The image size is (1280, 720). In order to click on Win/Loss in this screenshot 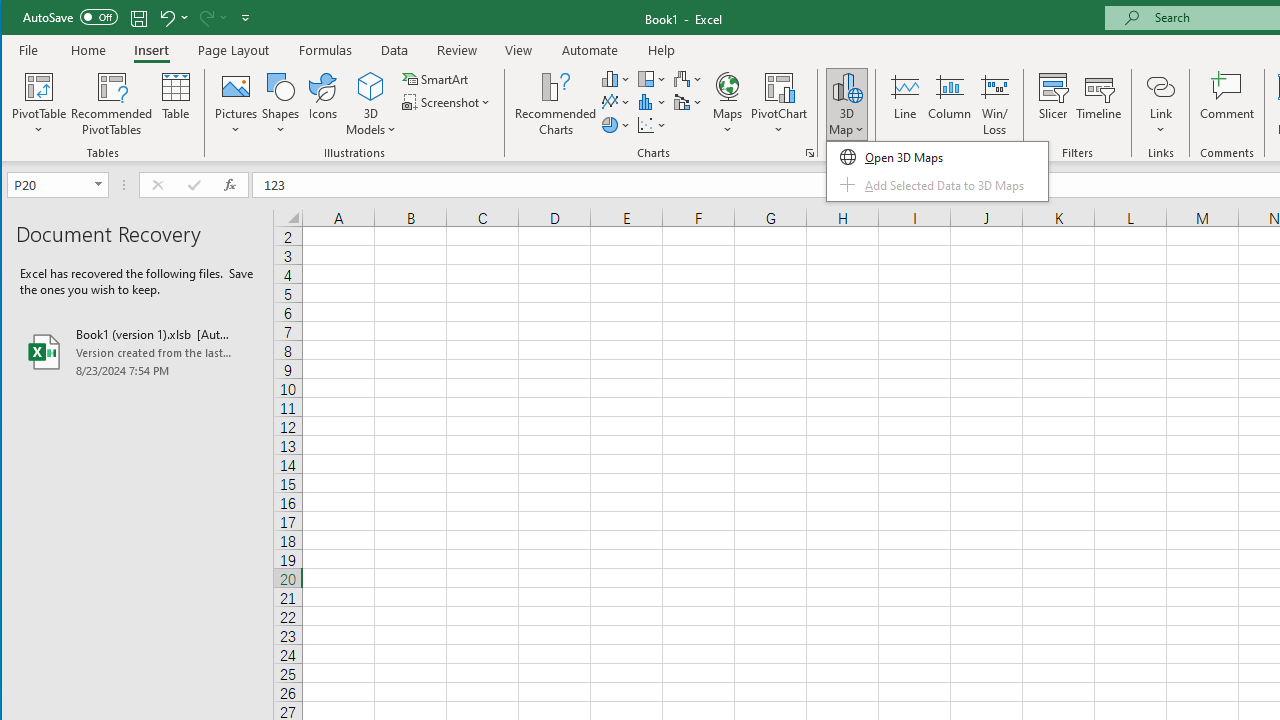, I will do `click(995, 104)`.